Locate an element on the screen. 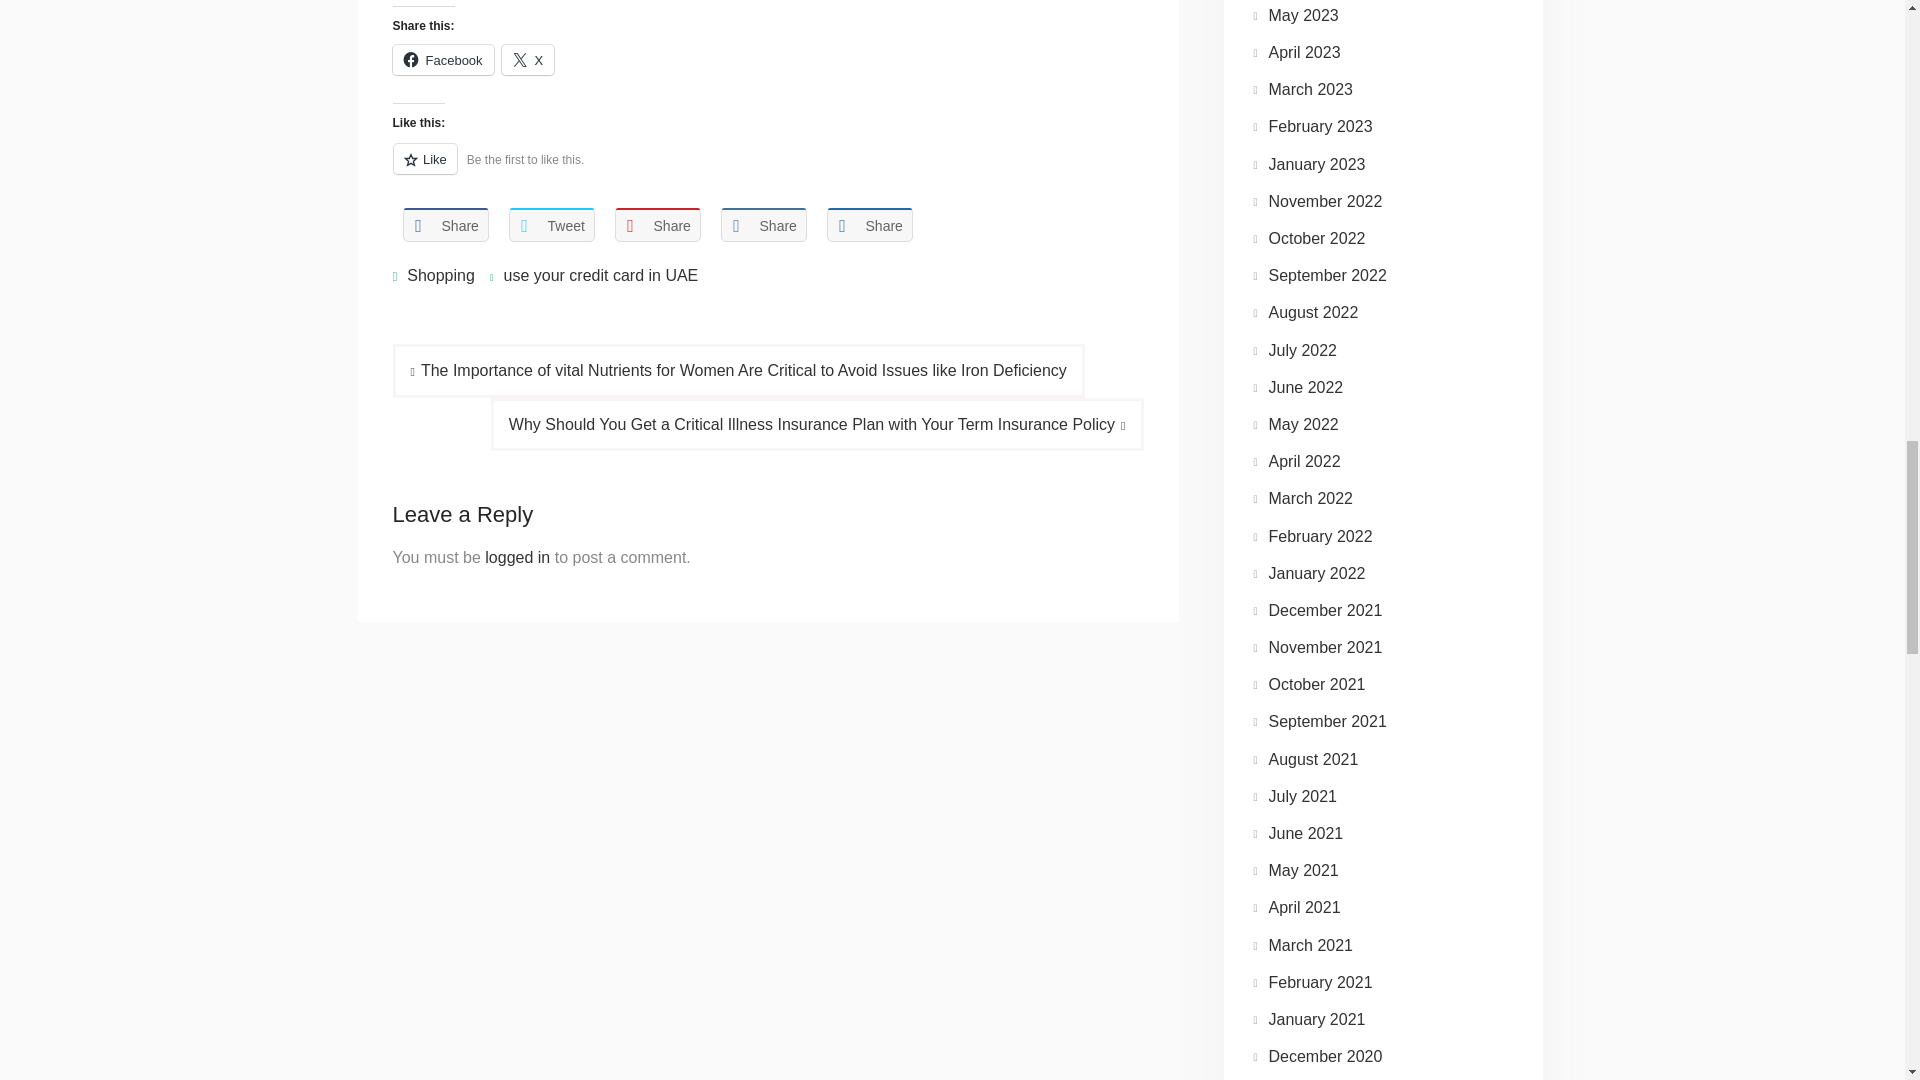 The width and height of the screenshot is (1920, 1080). Share is located at coordinates (657, 226).